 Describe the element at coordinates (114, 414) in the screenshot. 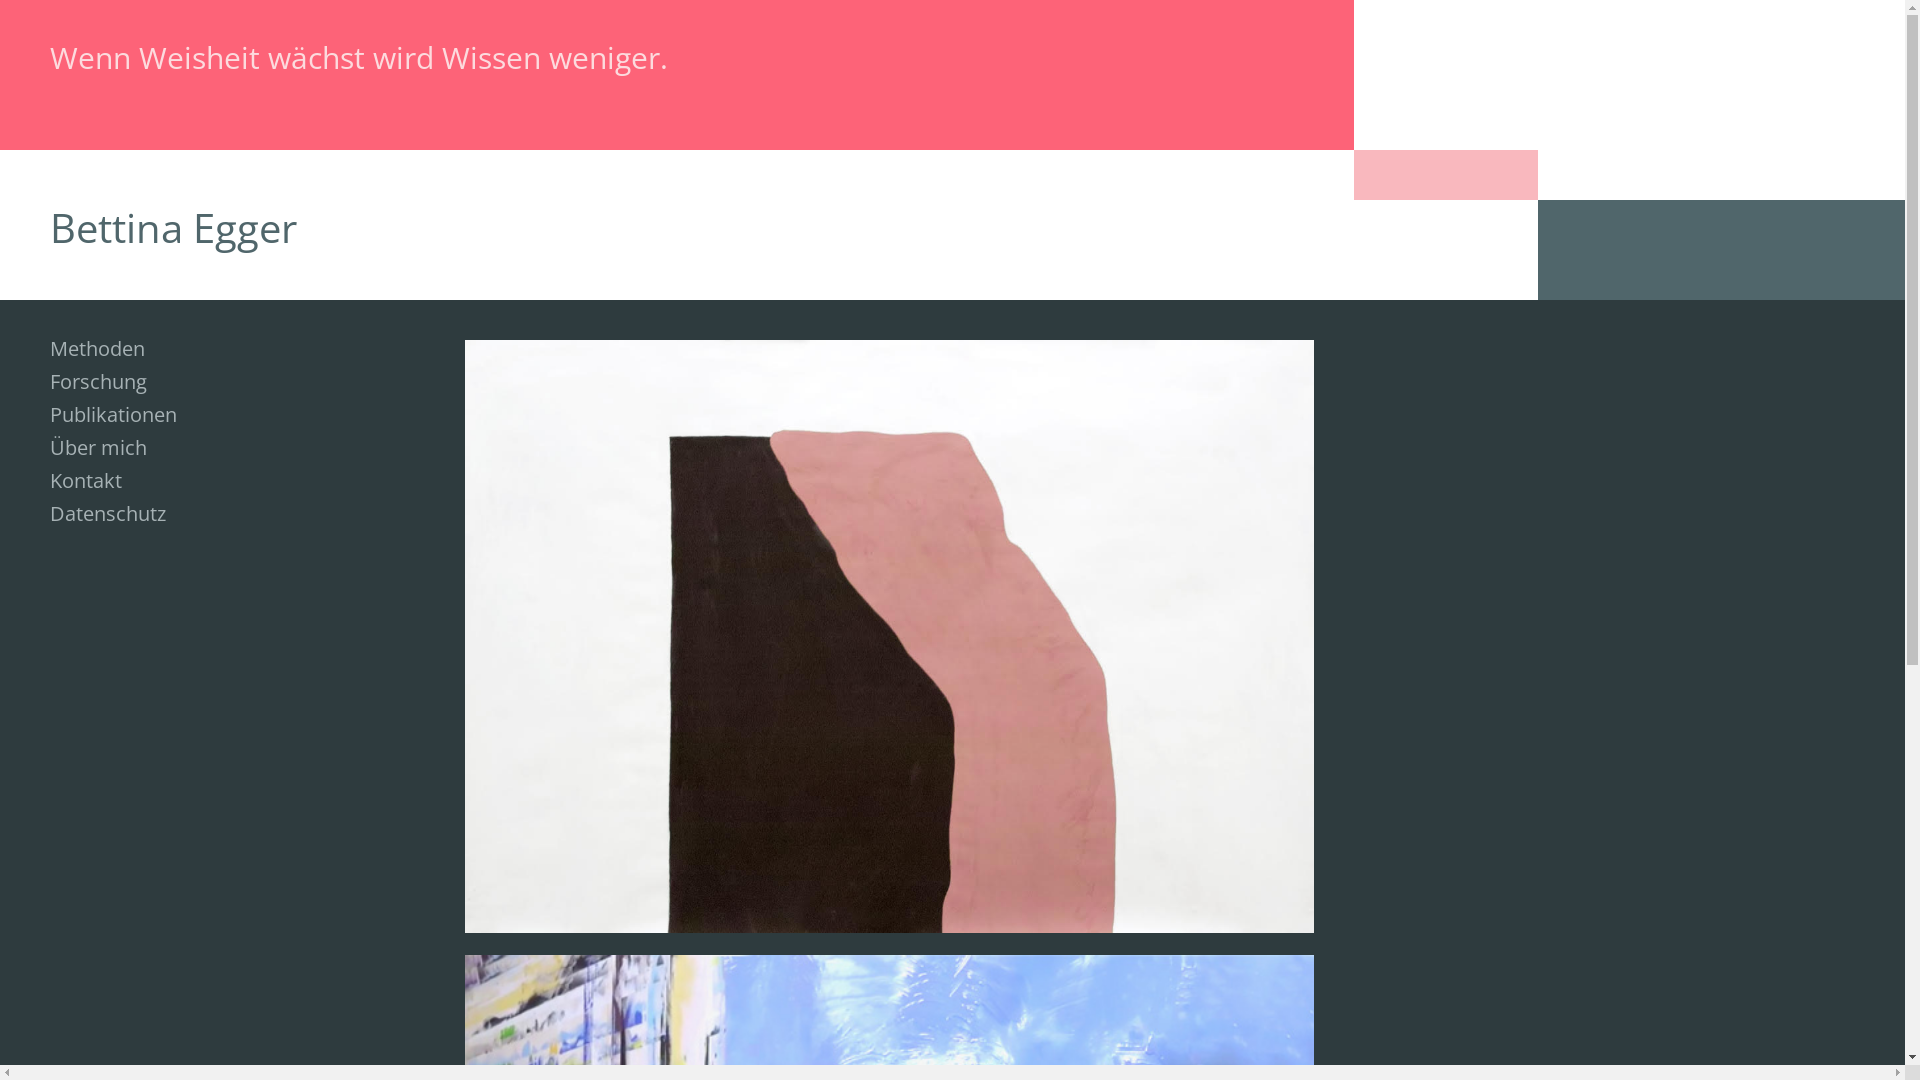

I see `Publikationen` at that location.